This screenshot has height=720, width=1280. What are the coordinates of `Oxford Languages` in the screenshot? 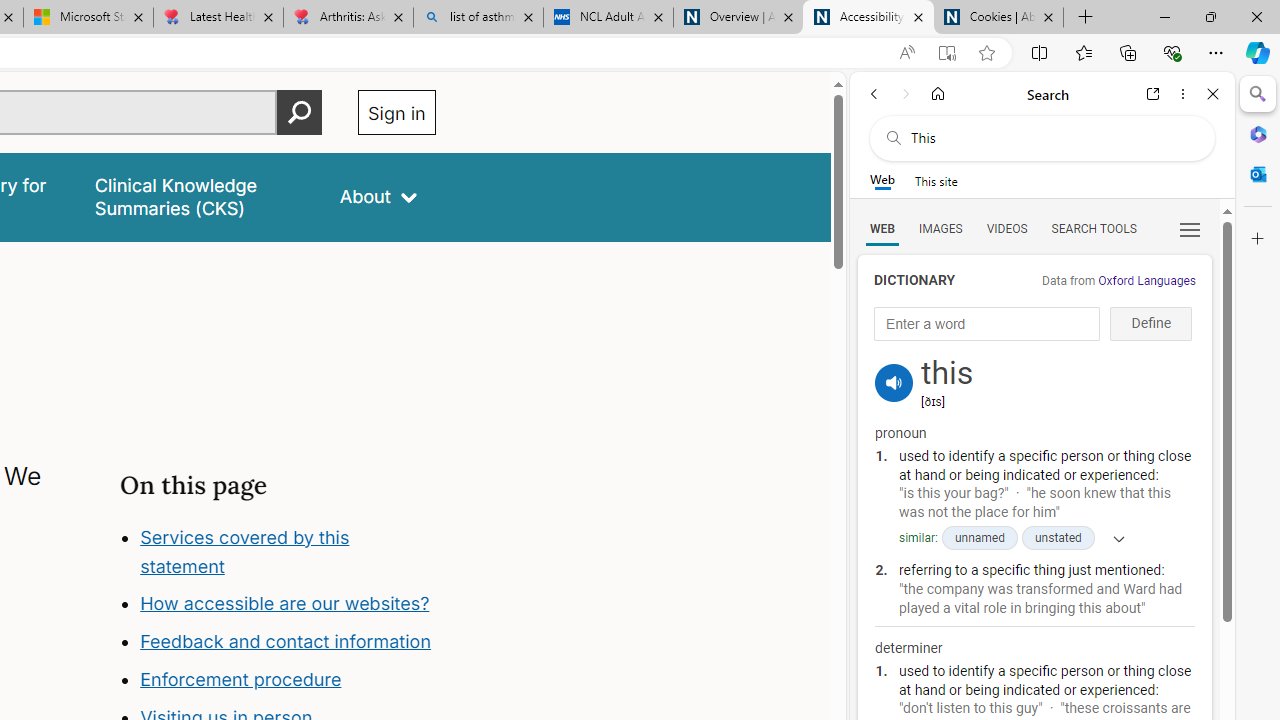 It's located at (1146, 281).